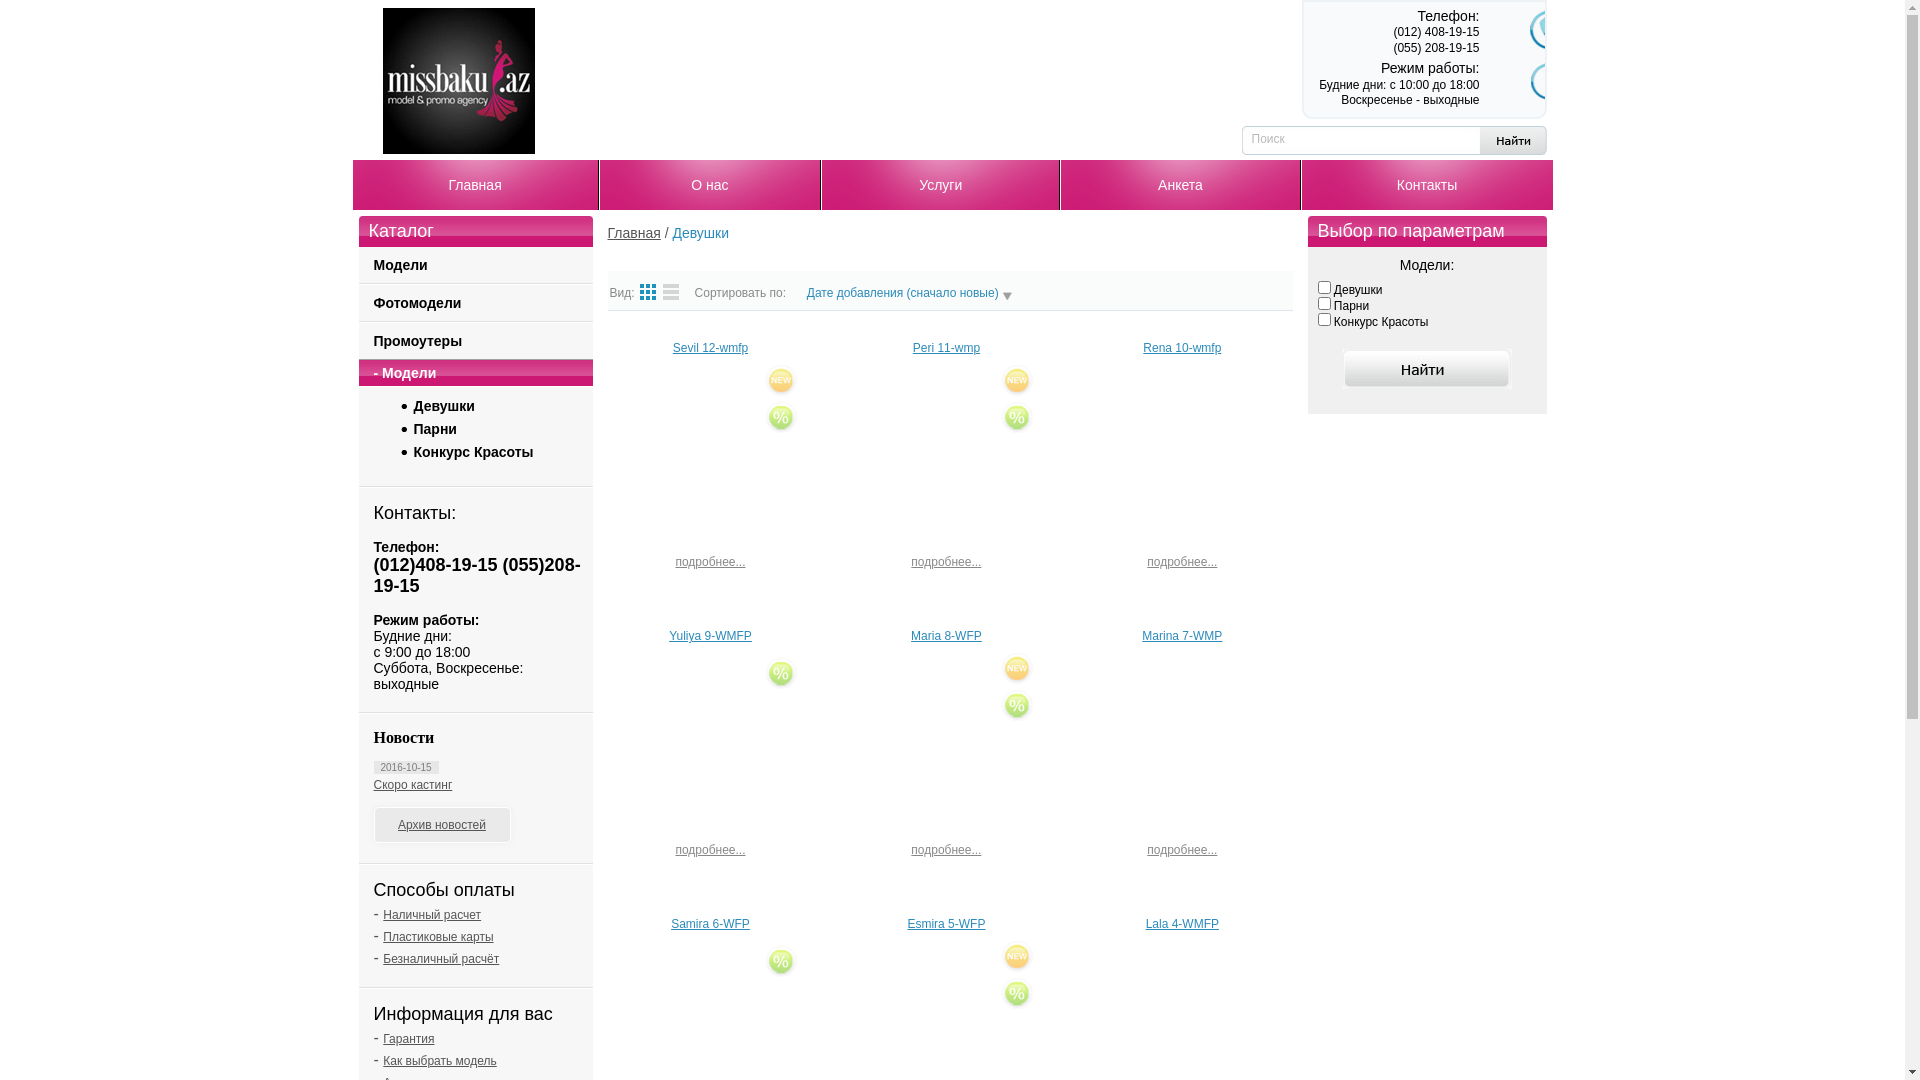 The image size is (1920, 1080). I want to click on Lala 4-WMFP, so click(1182, 924).